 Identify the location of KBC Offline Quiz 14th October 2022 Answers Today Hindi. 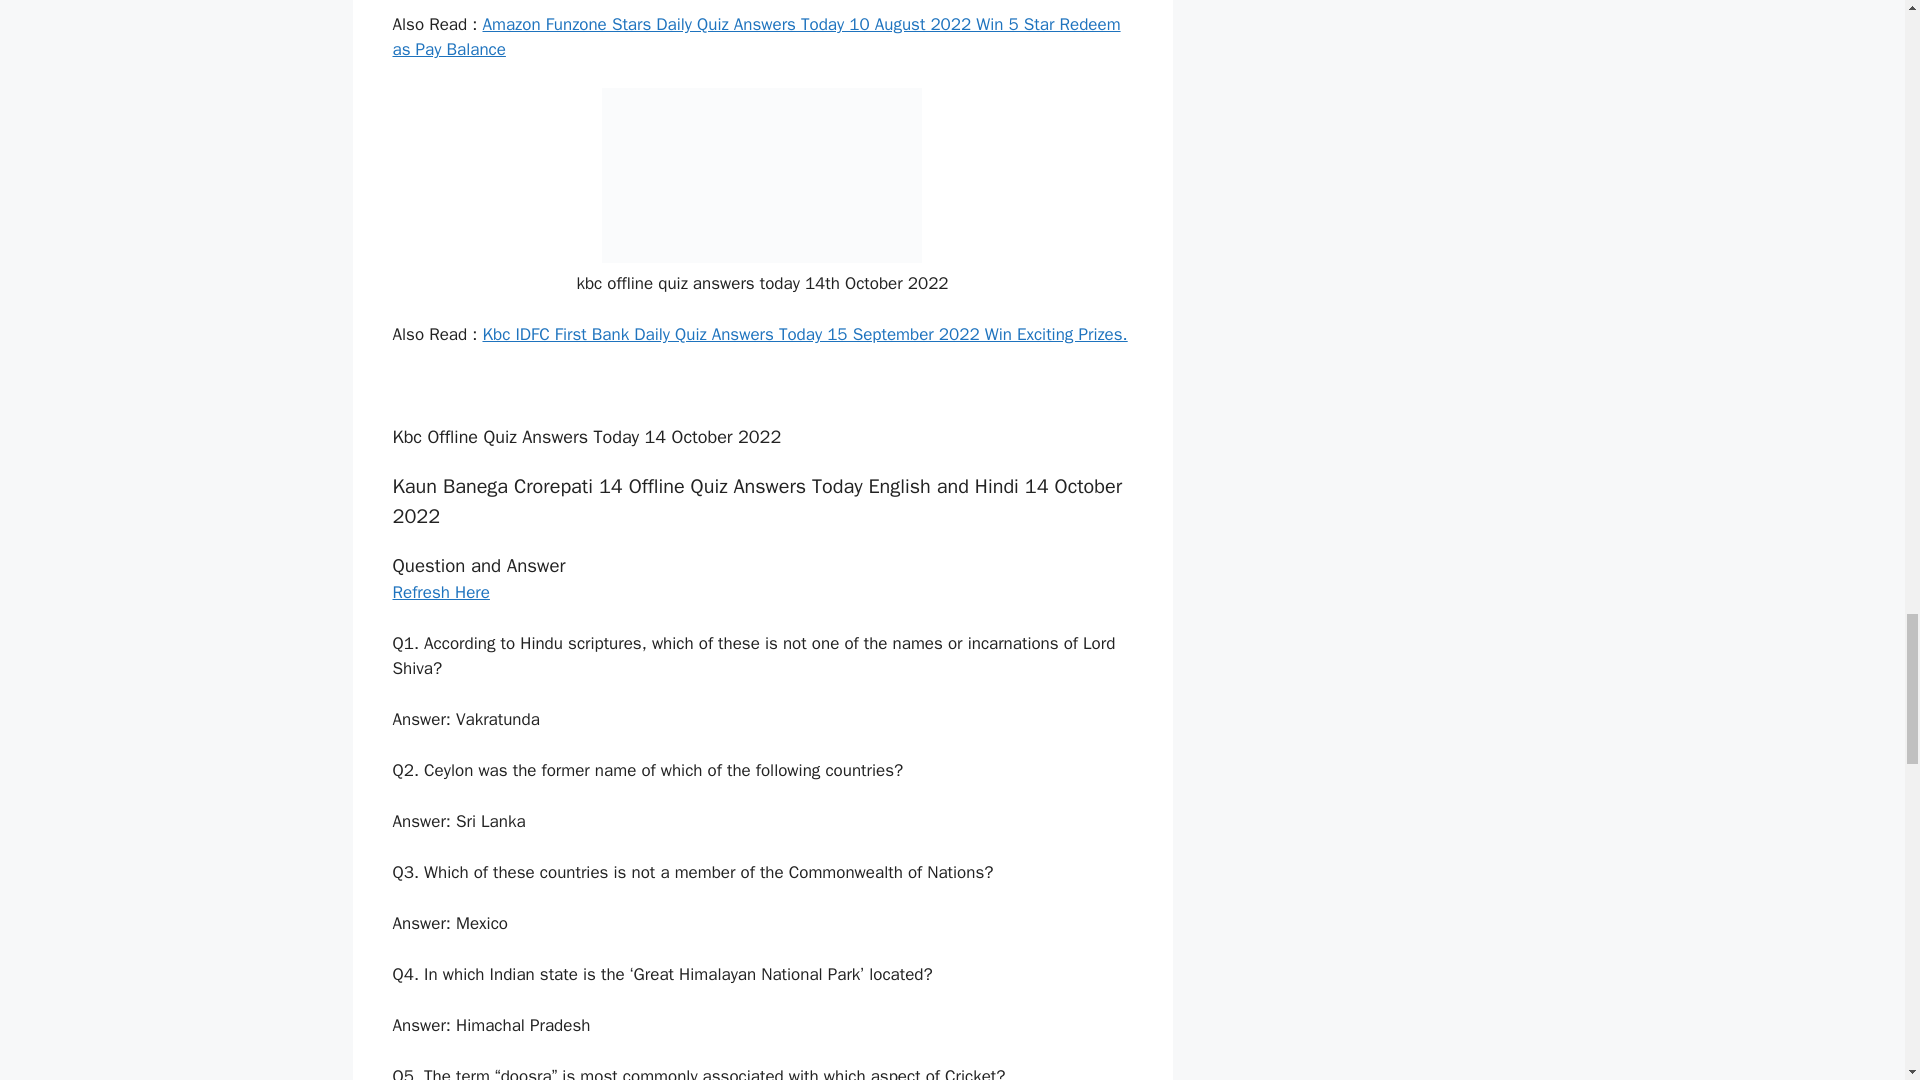
(762, 175).